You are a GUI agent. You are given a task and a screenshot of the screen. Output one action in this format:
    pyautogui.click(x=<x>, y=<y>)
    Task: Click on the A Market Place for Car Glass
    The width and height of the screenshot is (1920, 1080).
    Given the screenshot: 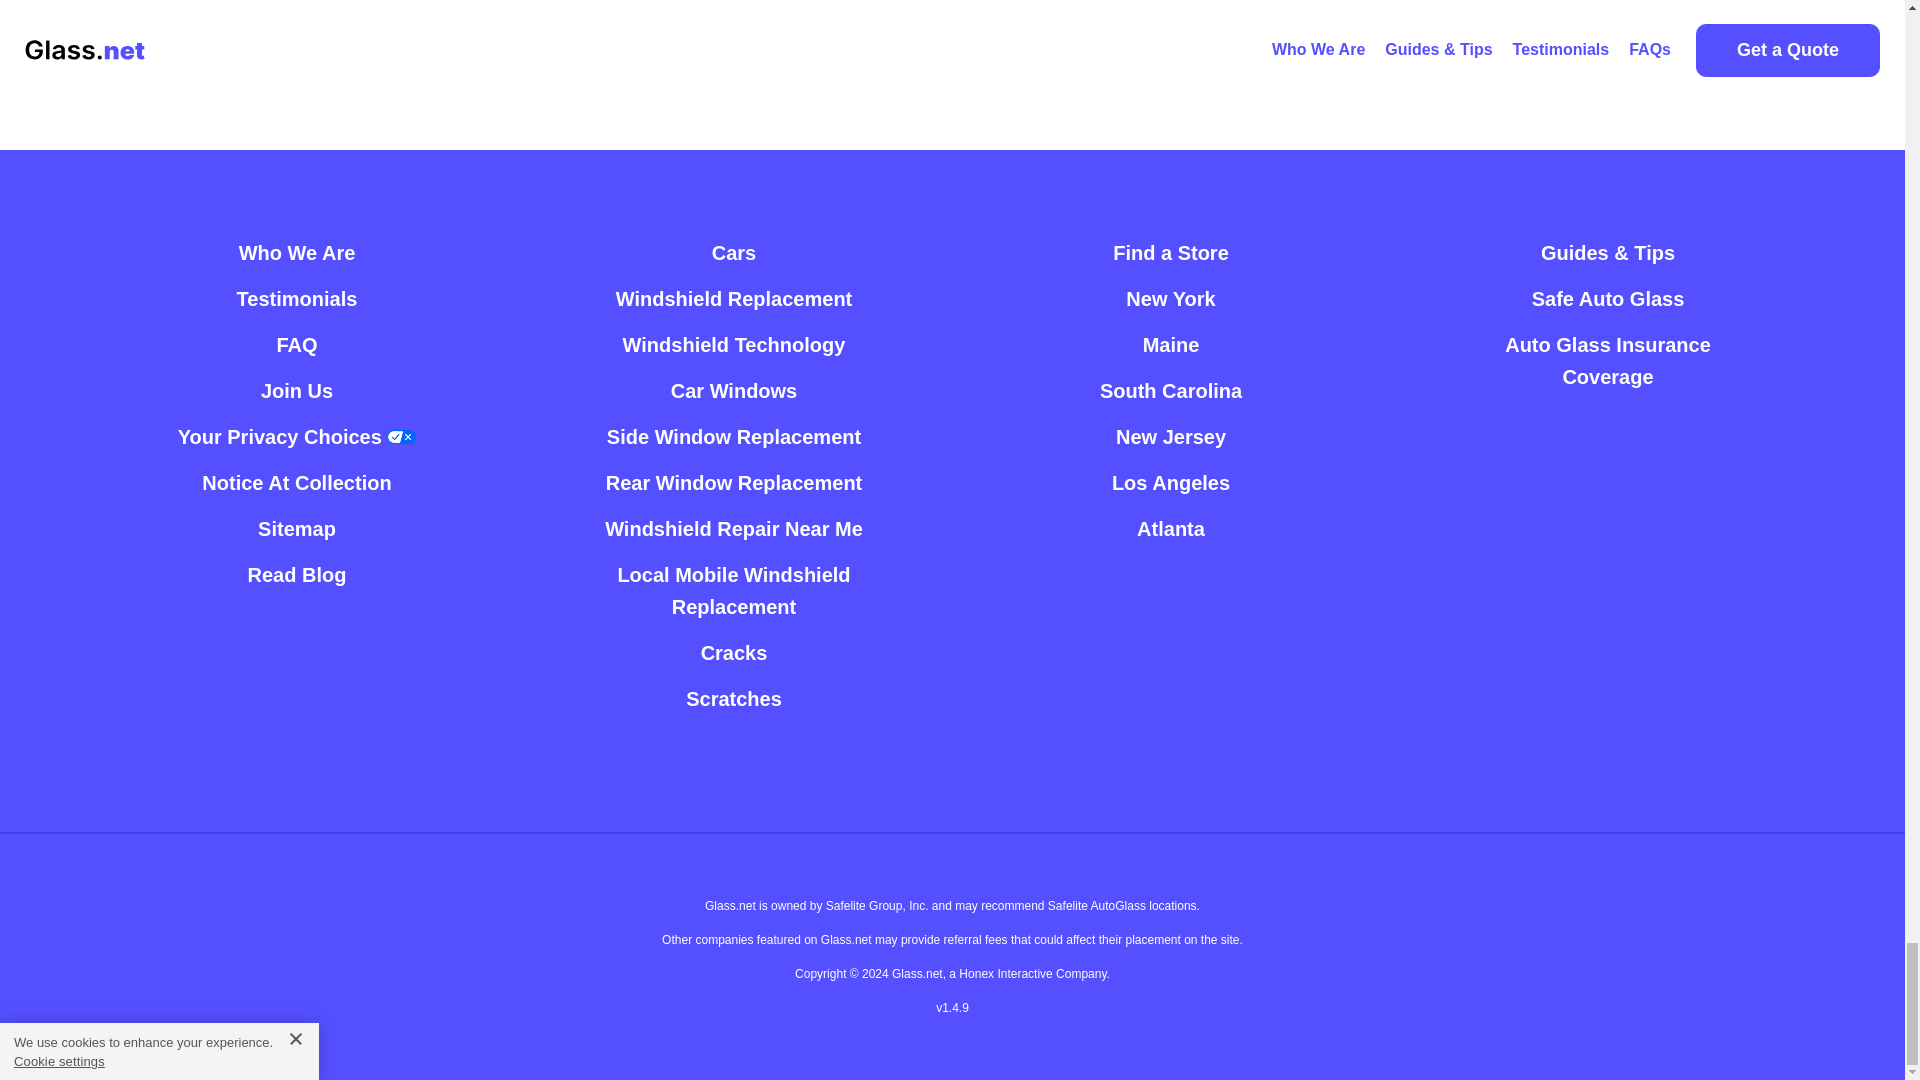 What is the action you would take?
    pyautogui.click(x=296, y=253)
    